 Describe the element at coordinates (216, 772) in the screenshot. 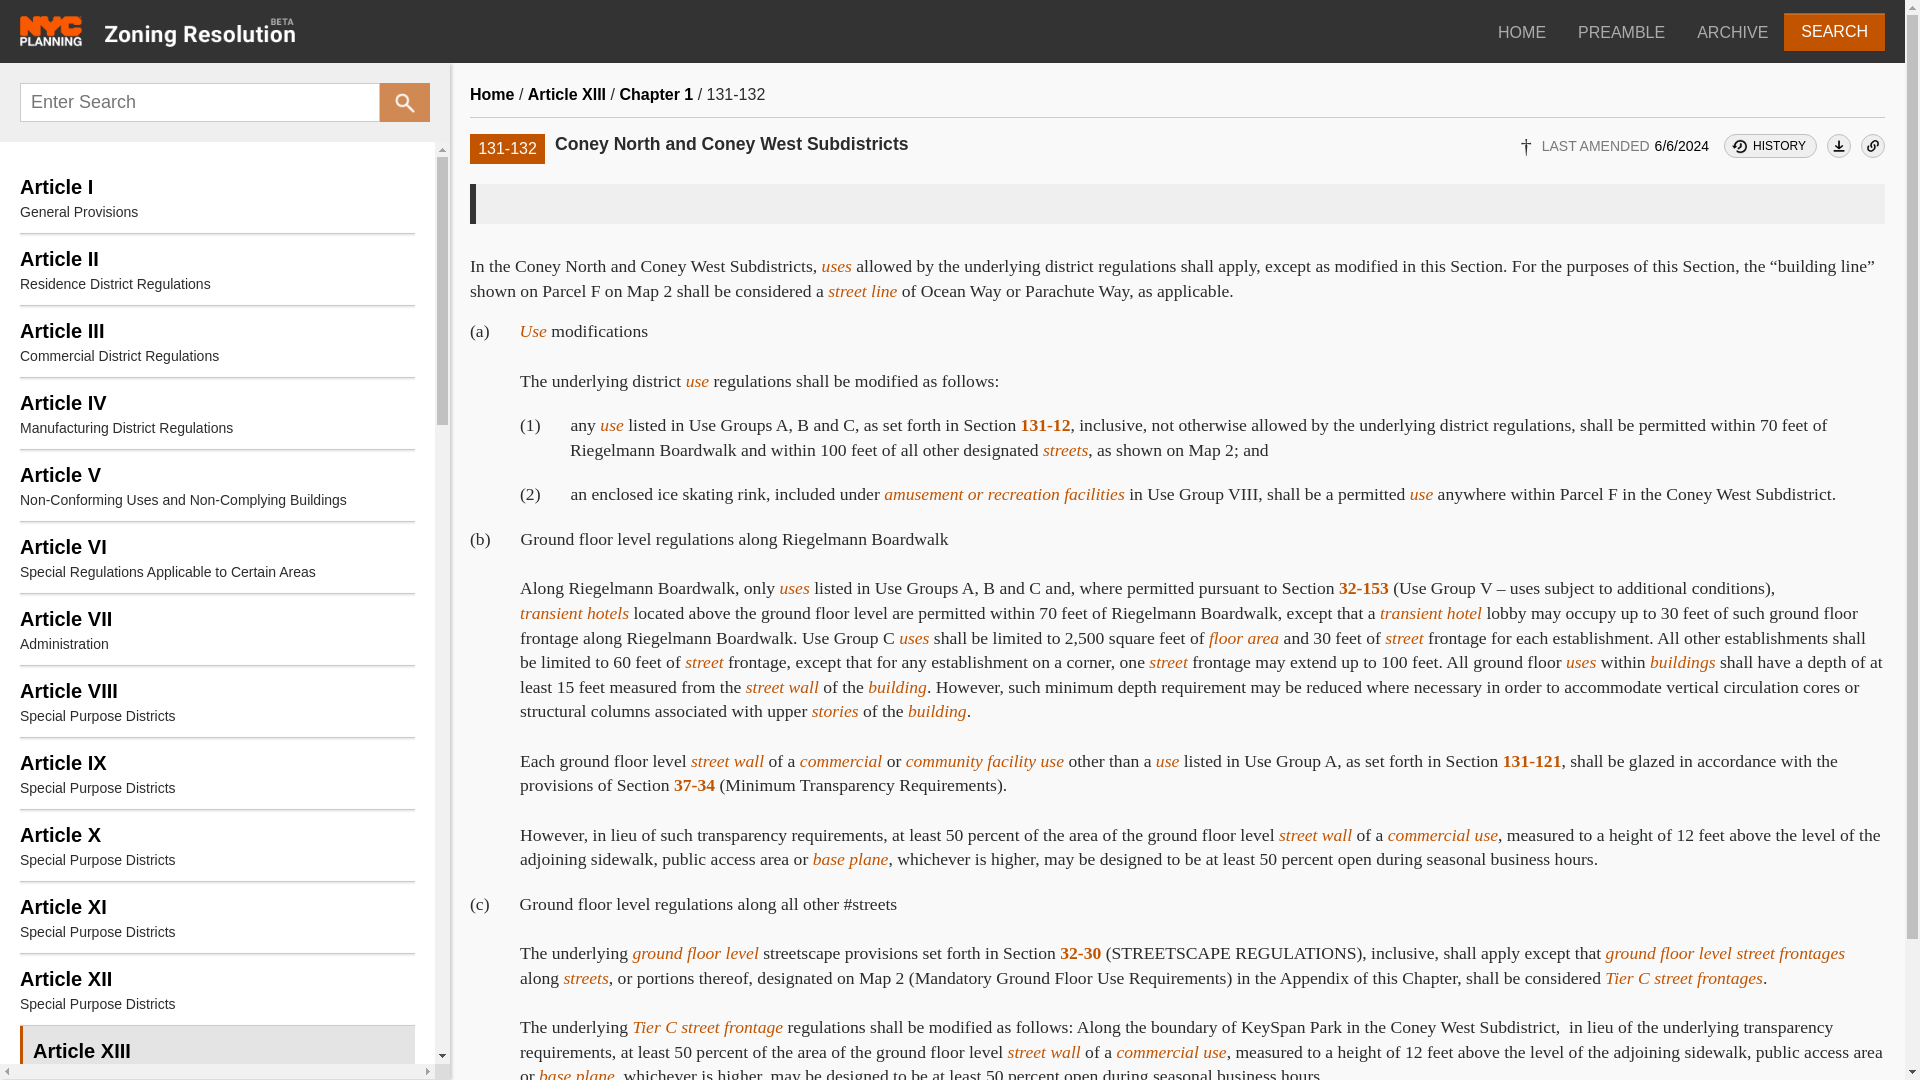

I see `Skip to main content` at that location.